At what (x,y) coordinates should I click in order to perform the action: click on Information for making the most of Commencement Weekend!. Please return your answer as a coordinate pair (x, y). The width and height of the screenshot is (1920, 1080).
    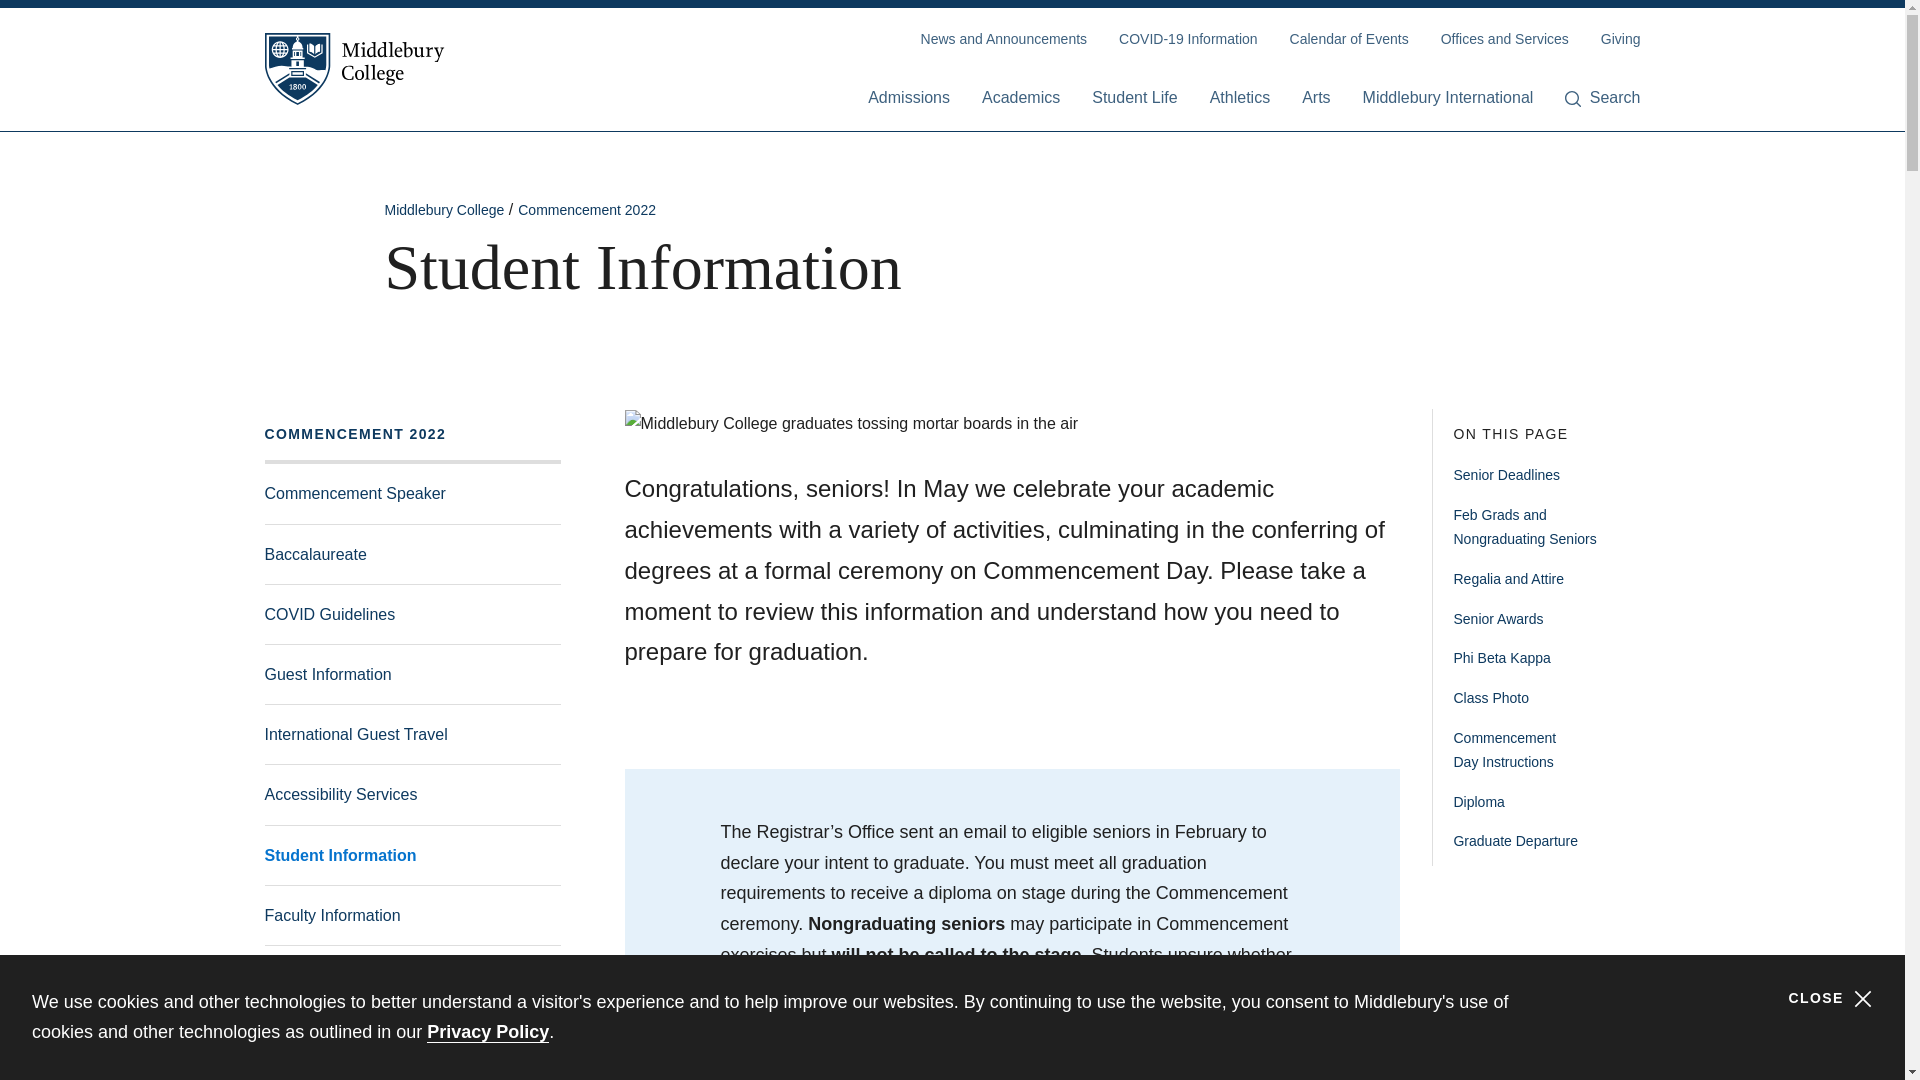
    Looking at the image, I should click on (412, 674).